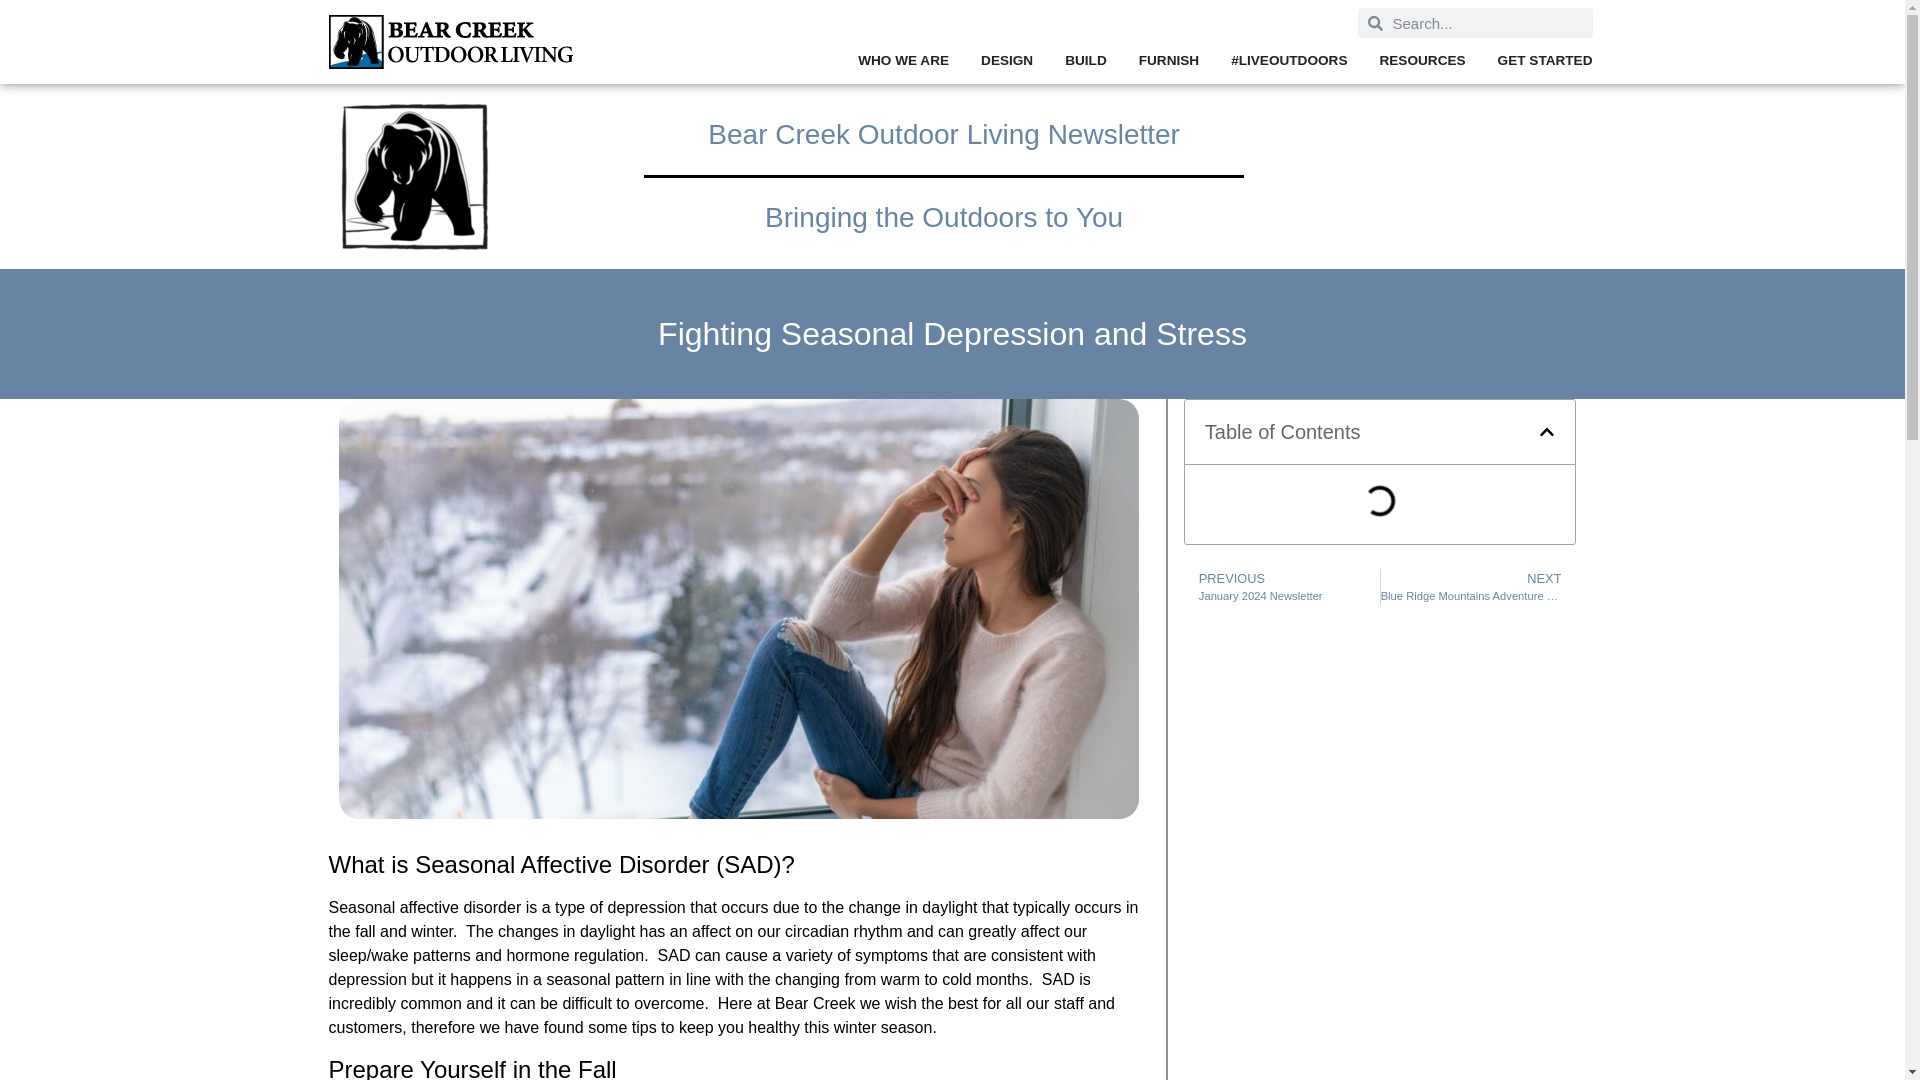 This screenshot has width=1920, height=1080. What do you see at coordinates (1086, 60) in the screenshot?
I see `BUILD` at bounding box center [1086, 60].